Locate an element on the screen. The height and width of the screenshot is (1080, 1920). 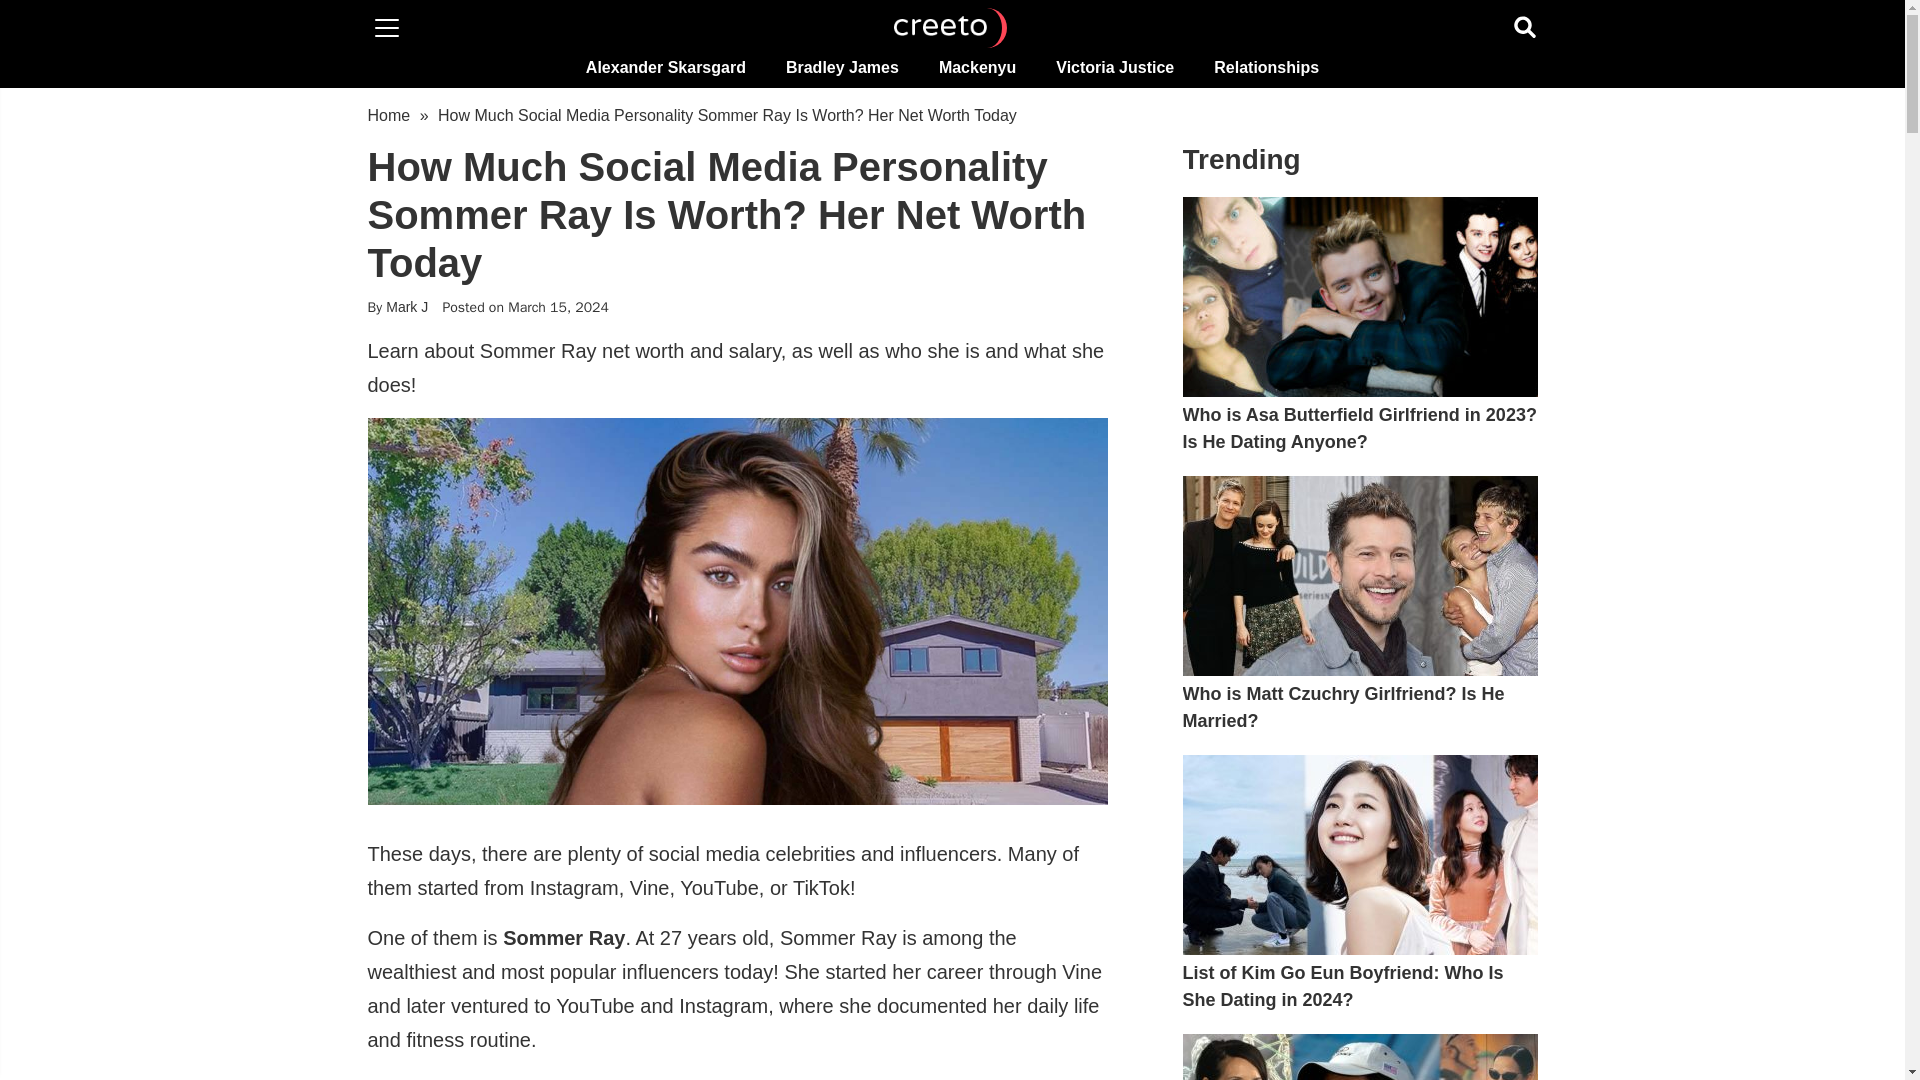
Bradley James is located at coordinates (842, 67).